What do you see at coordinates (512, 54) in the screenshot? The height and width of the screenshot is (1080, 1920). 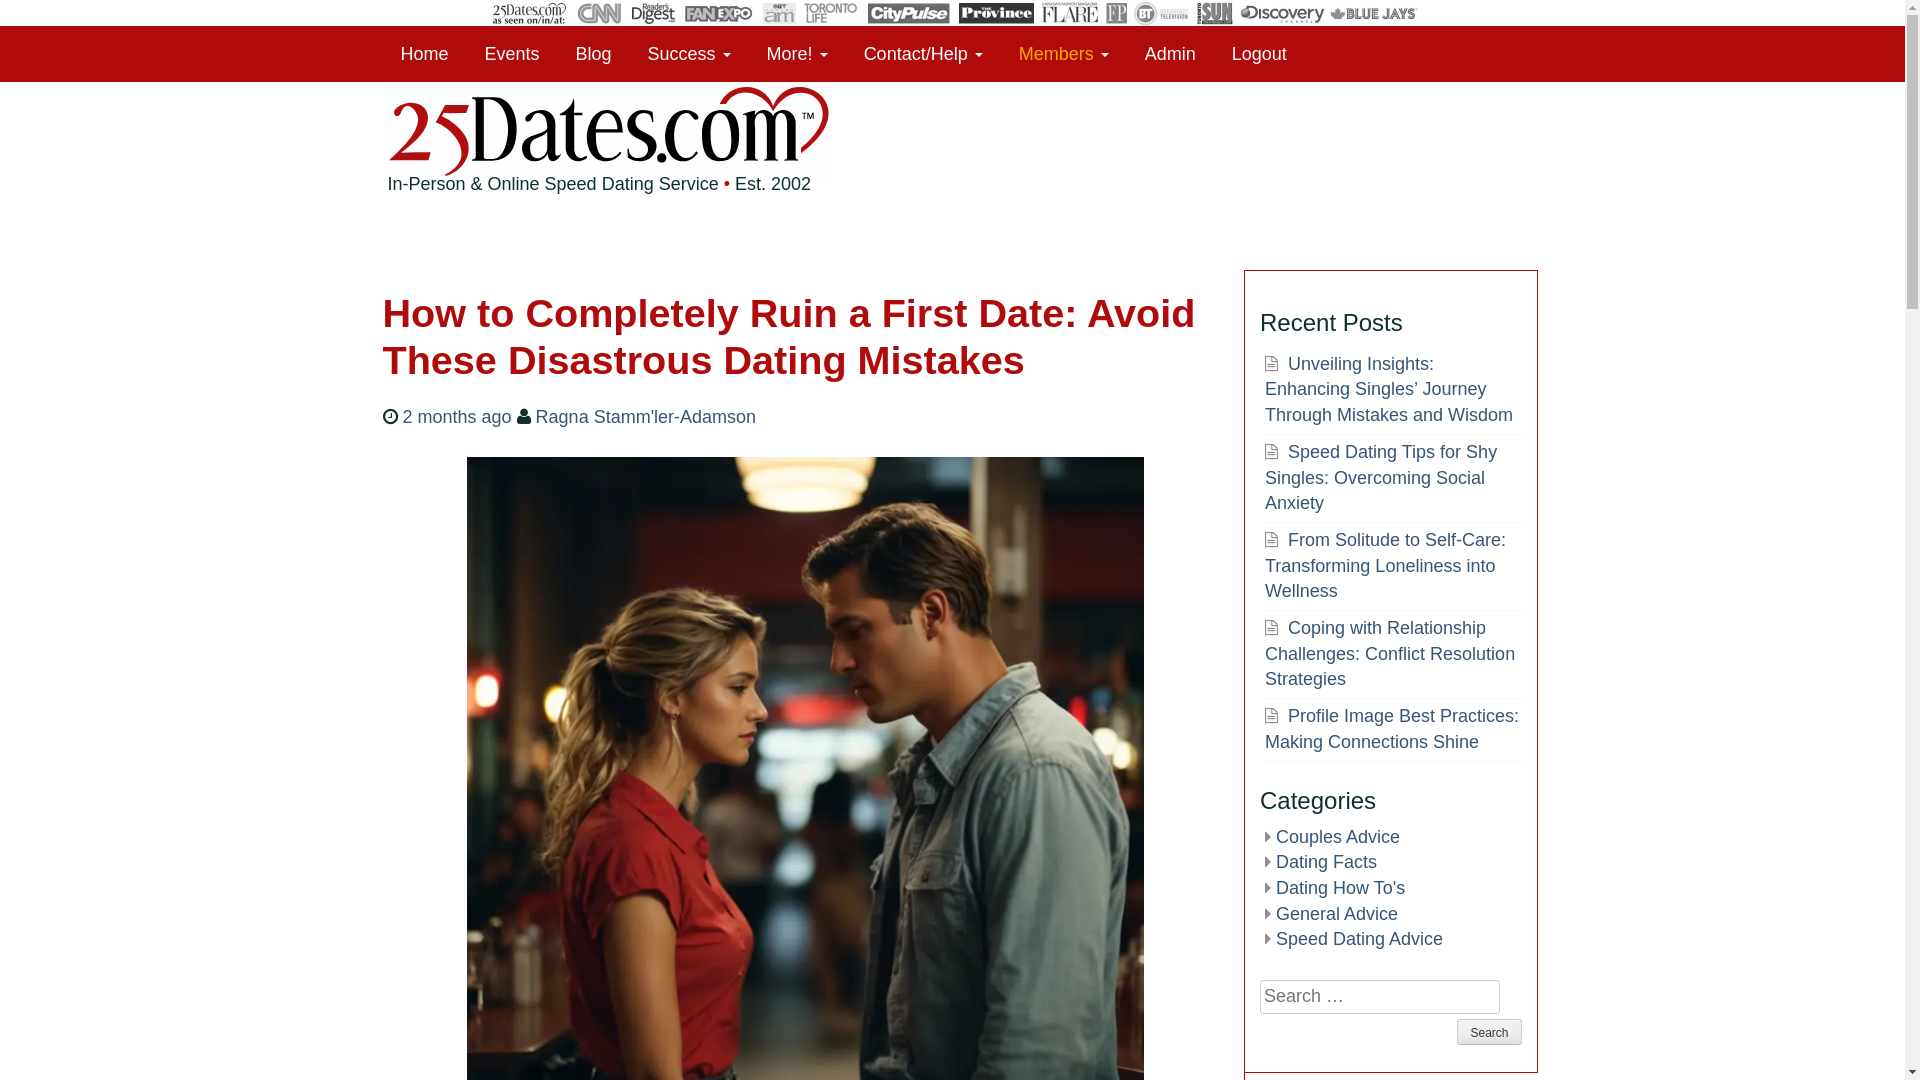 I see `Events` at bounding box center [512, 54].